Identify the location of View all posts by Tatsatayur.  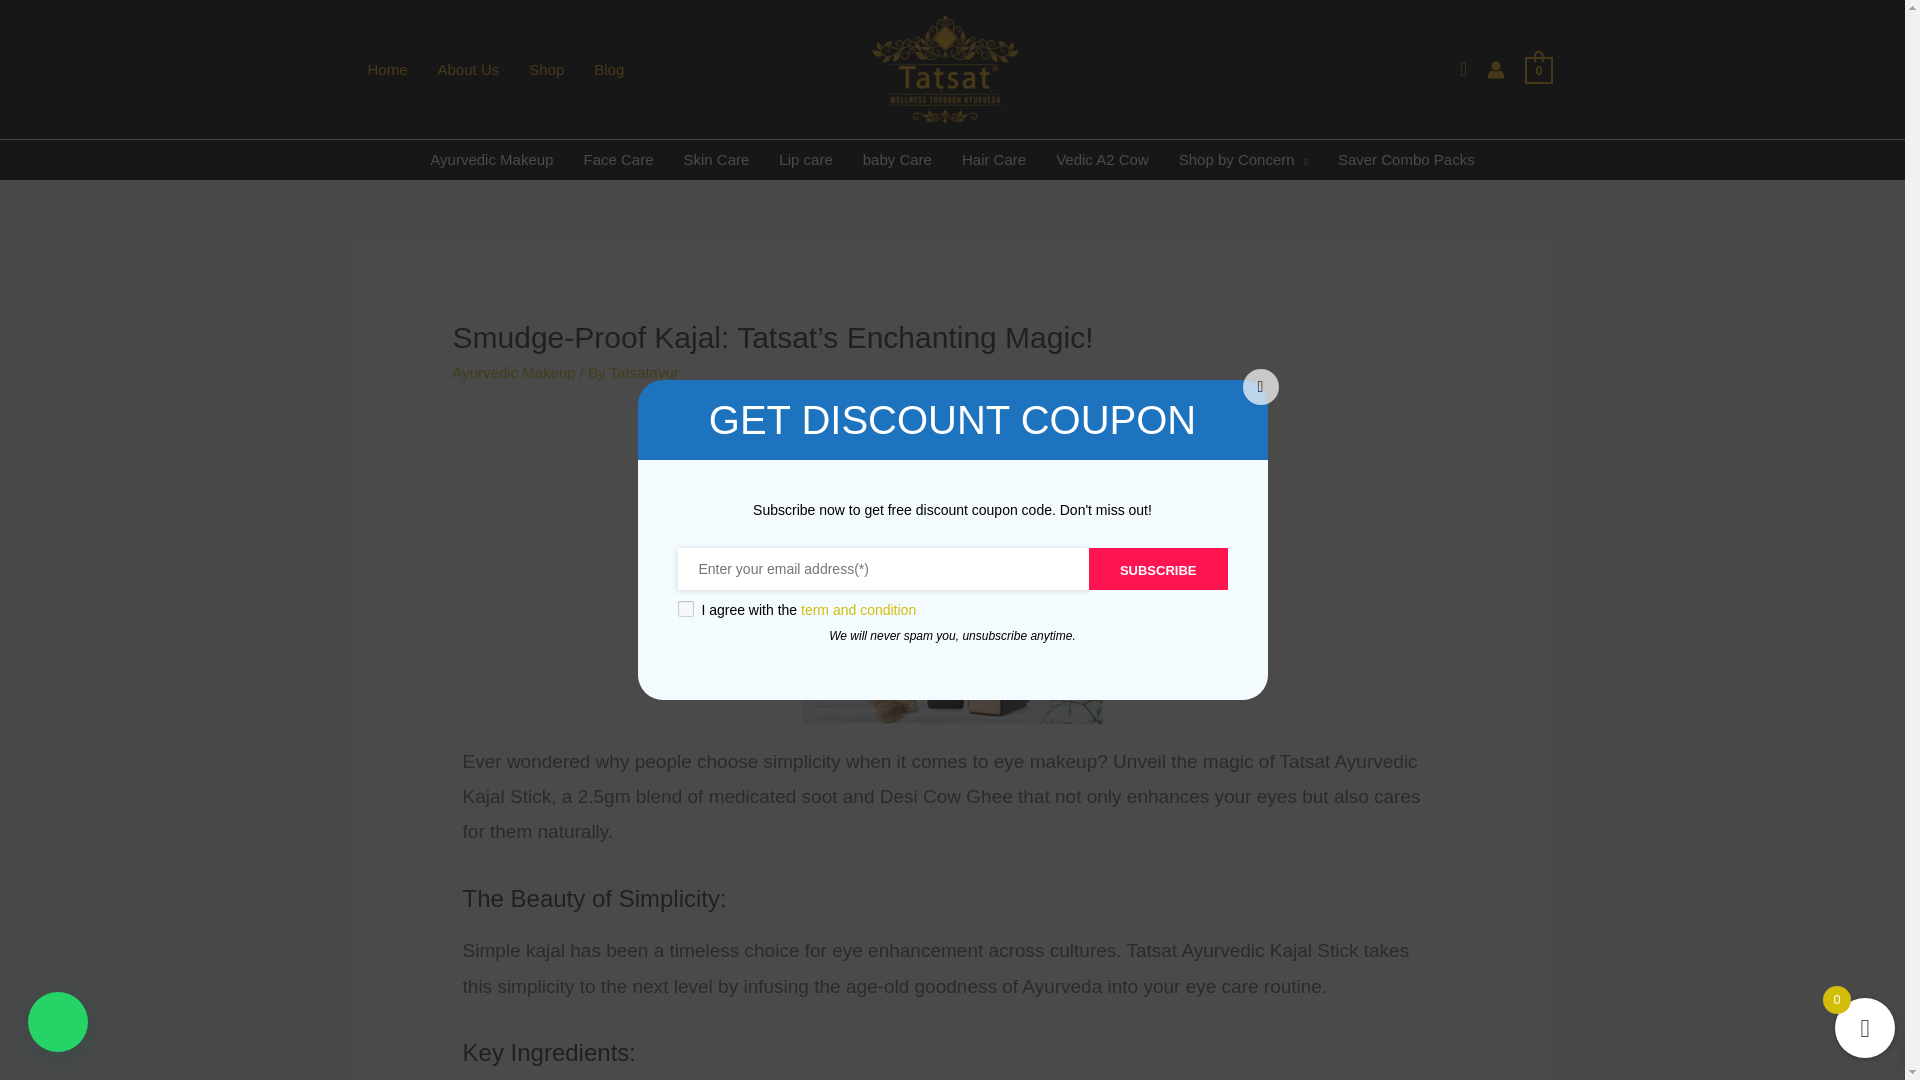
(644, 372).